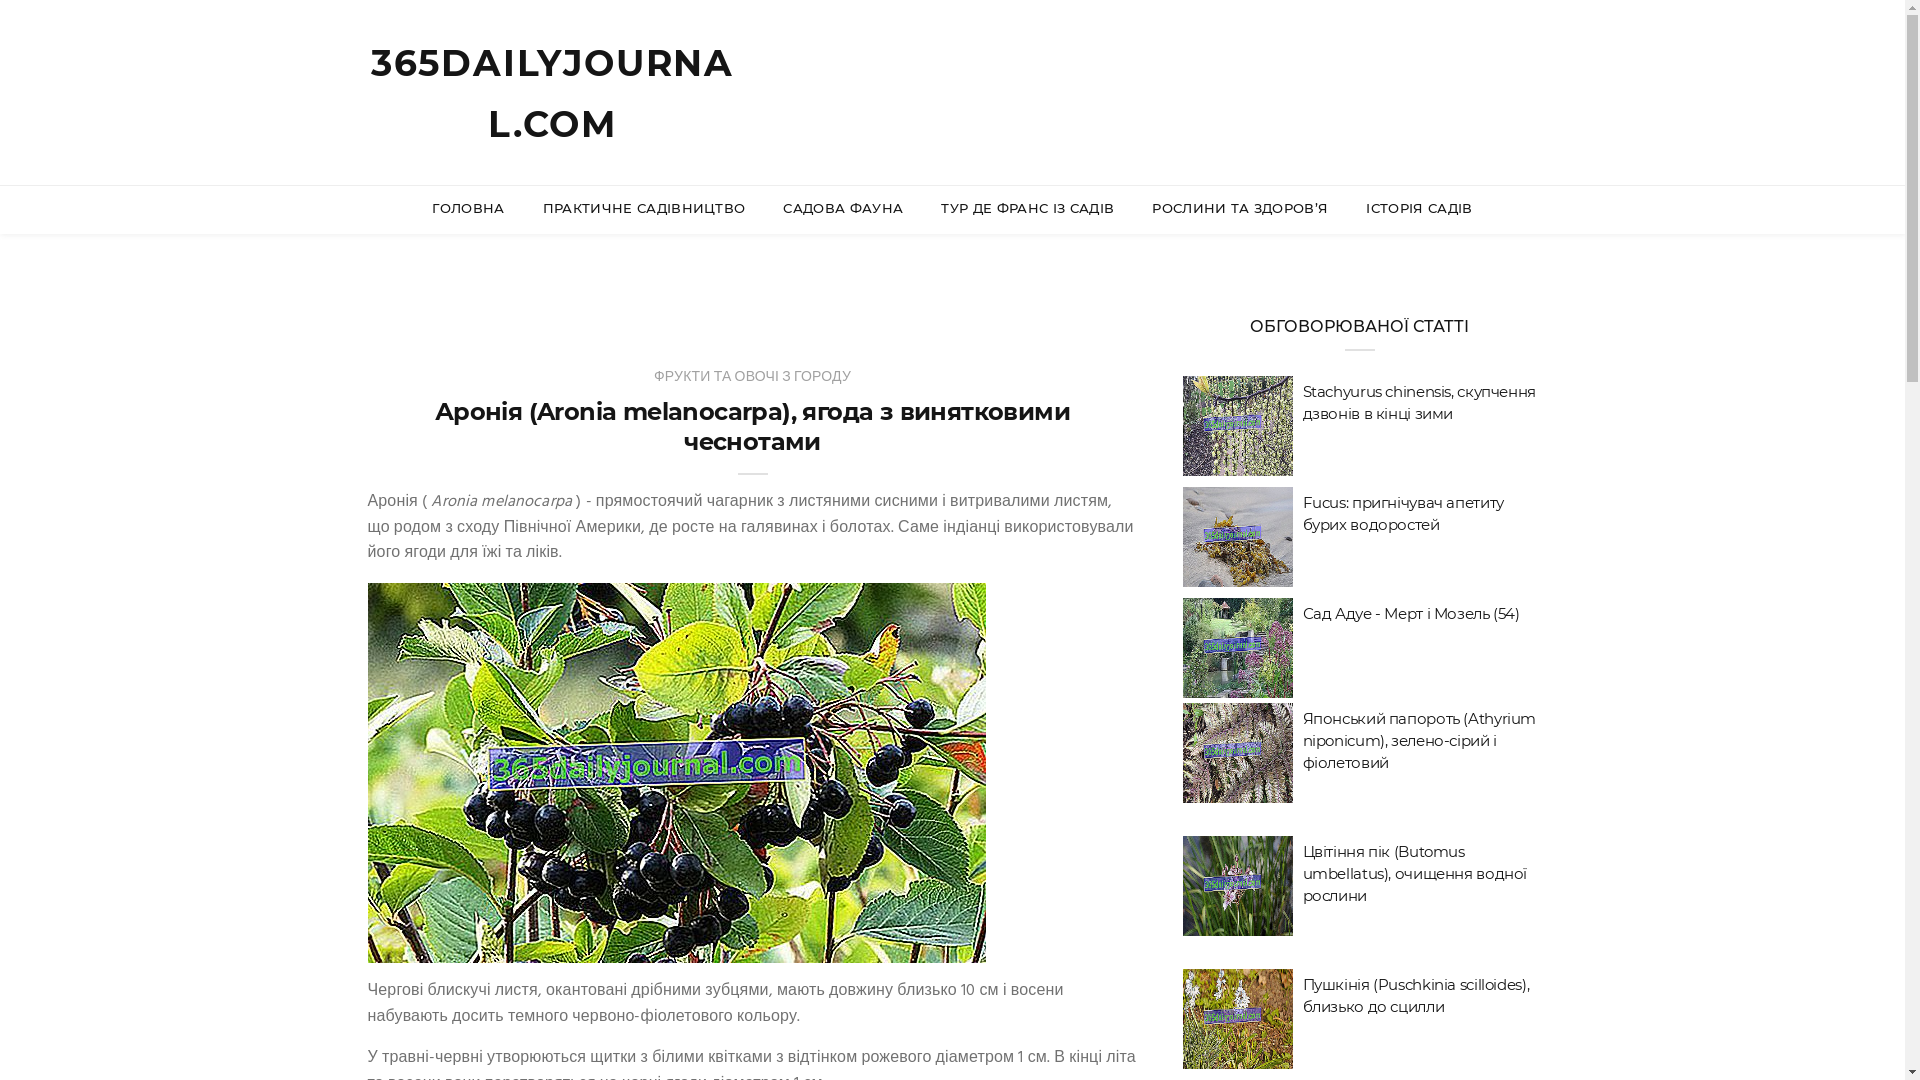 The width and height of the screenshot is (1920, 1080). Describe the element at coordinates (552, 94) in the screenshot. I see `365DAILYJOURNAL.COM` at that location.